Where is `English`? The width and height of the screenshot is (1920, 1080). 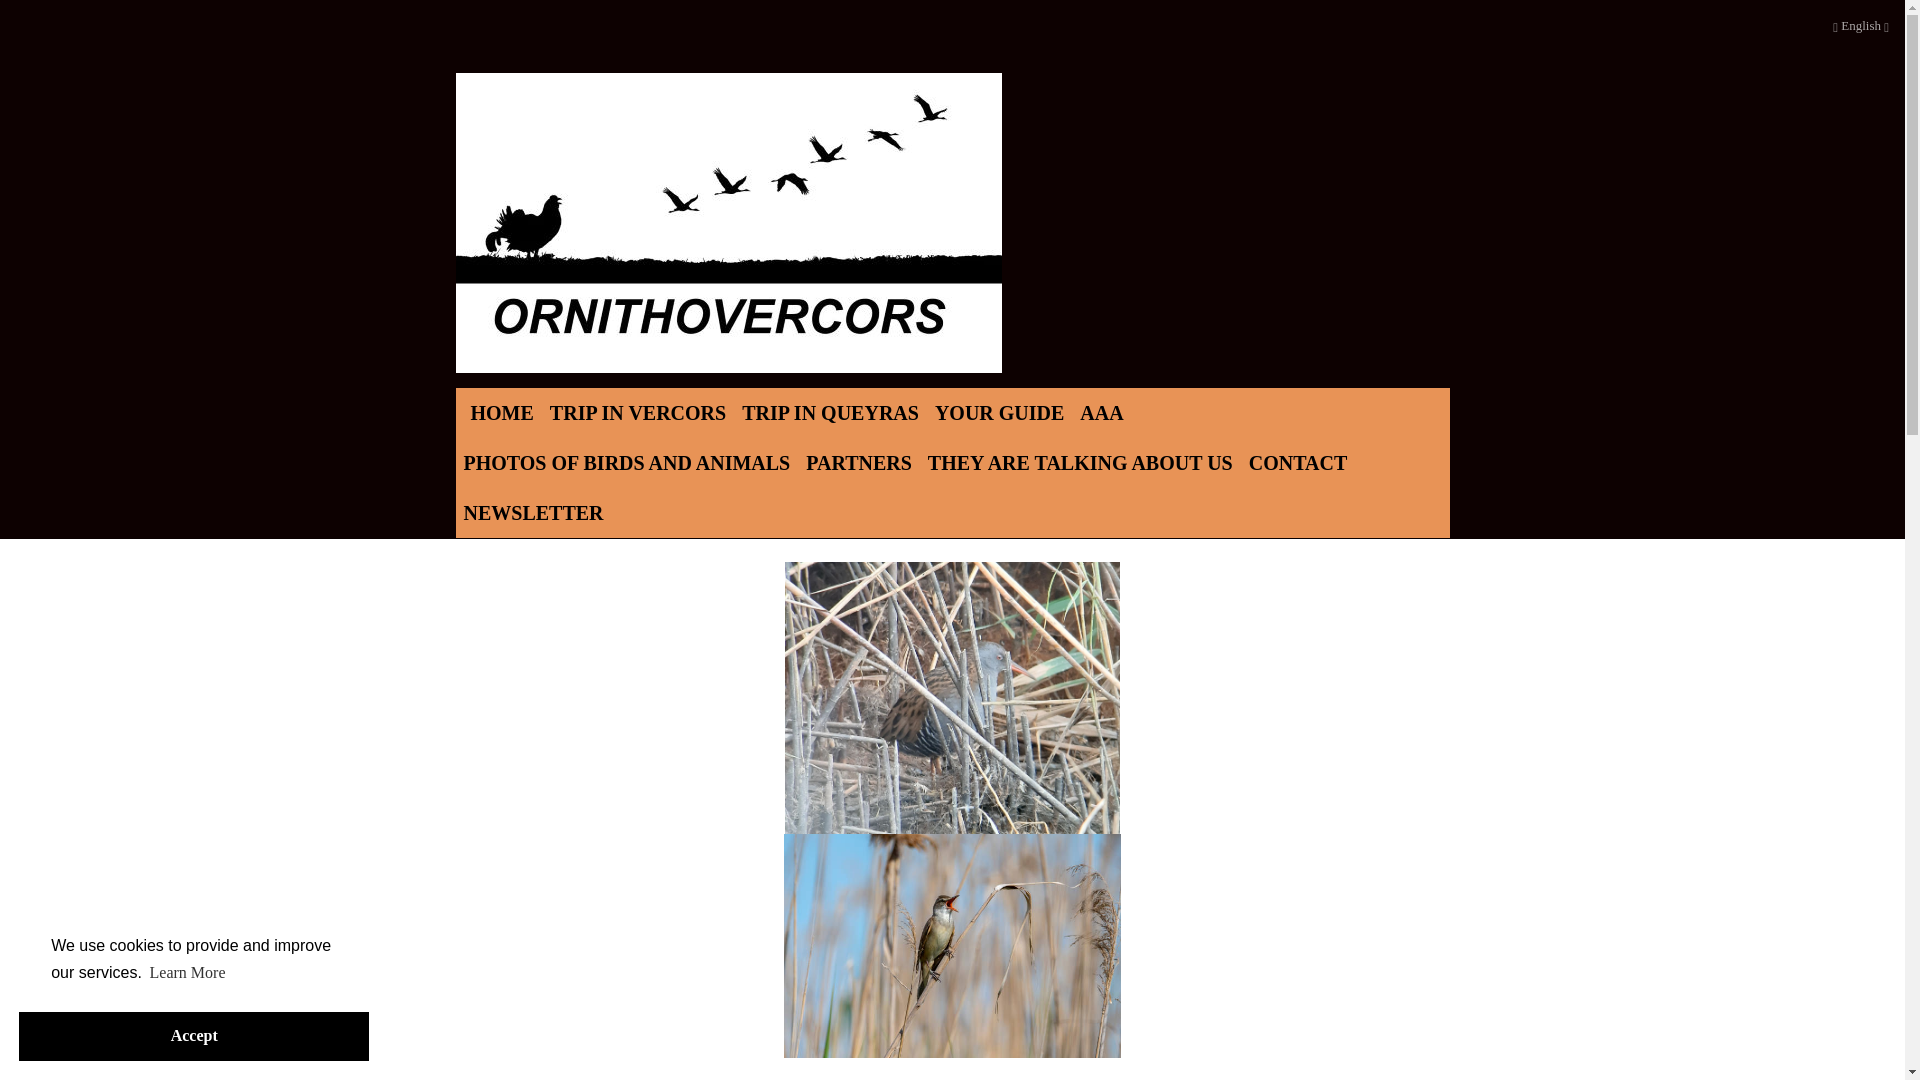 English is located at coordinates (1861, 26).